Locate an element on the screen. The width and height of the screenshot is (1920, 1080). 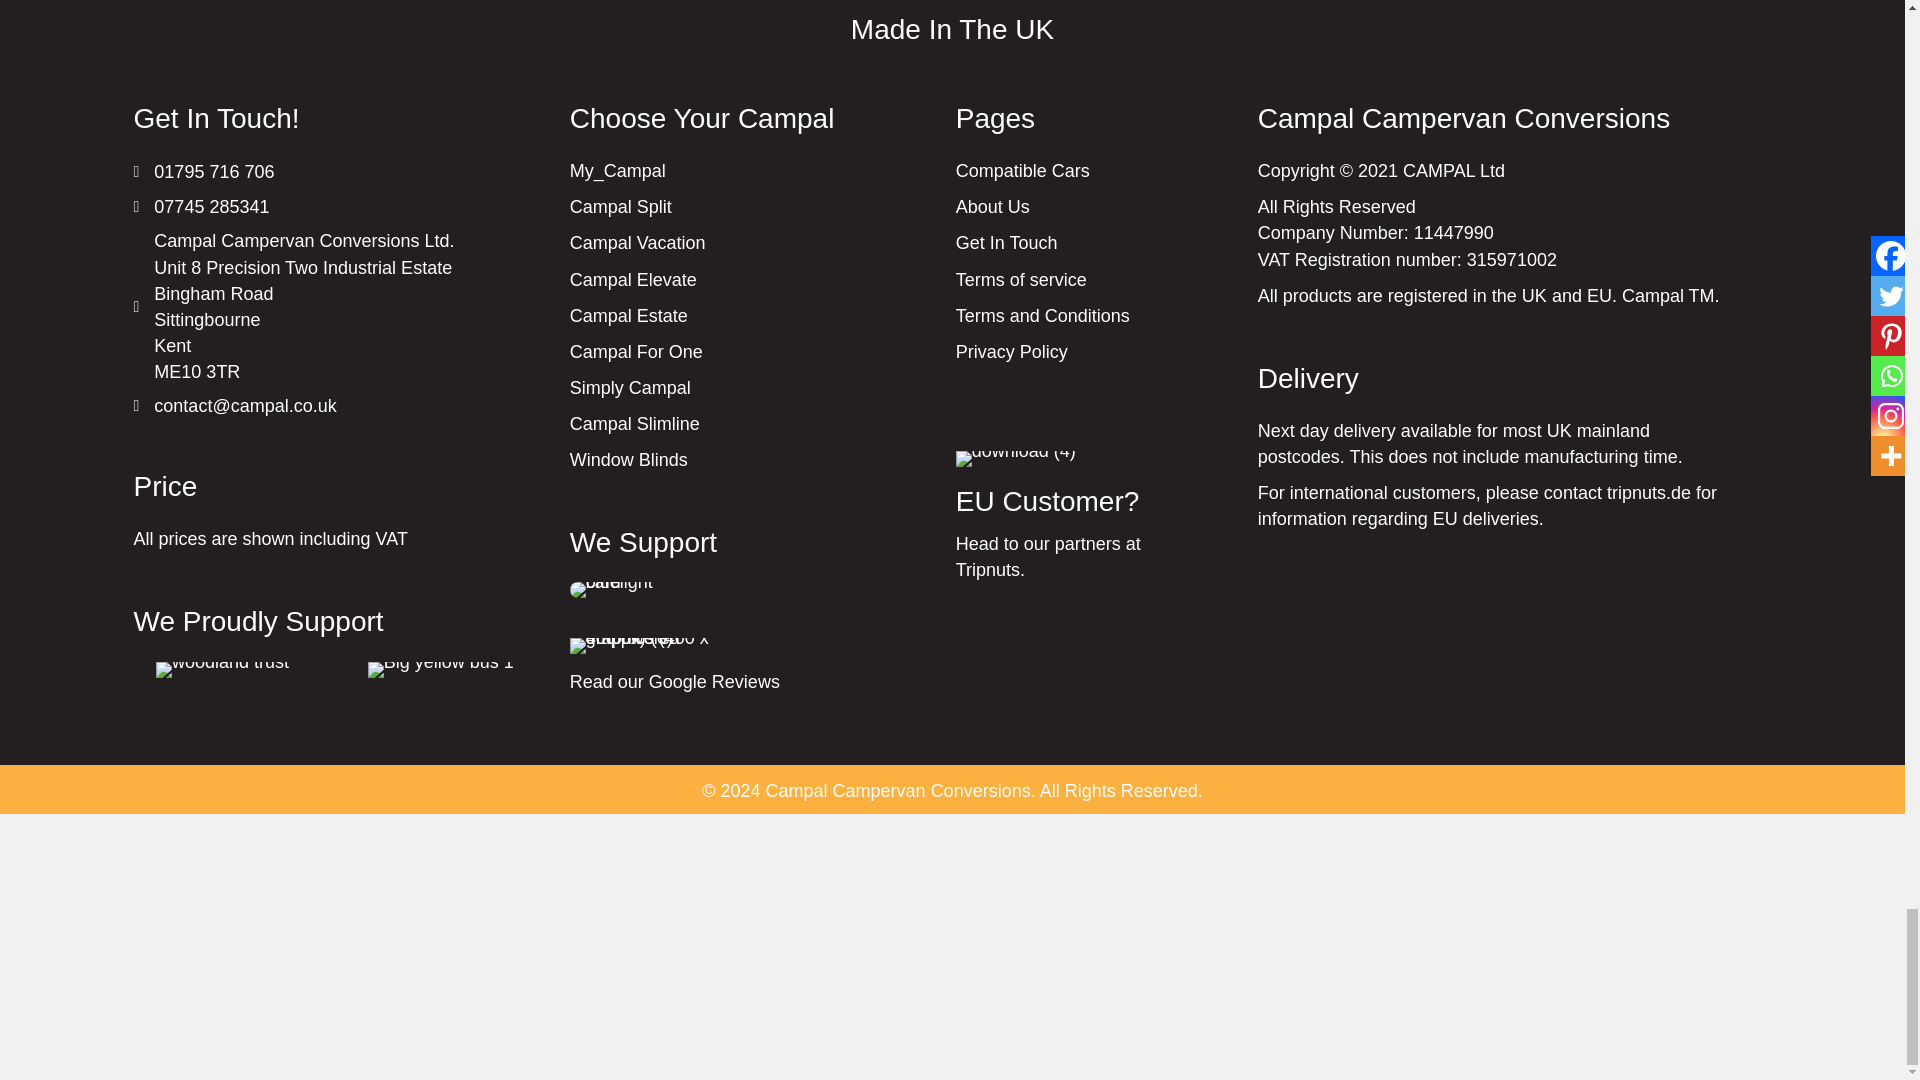
01795 716 706 is located at coordinates (214, 171).